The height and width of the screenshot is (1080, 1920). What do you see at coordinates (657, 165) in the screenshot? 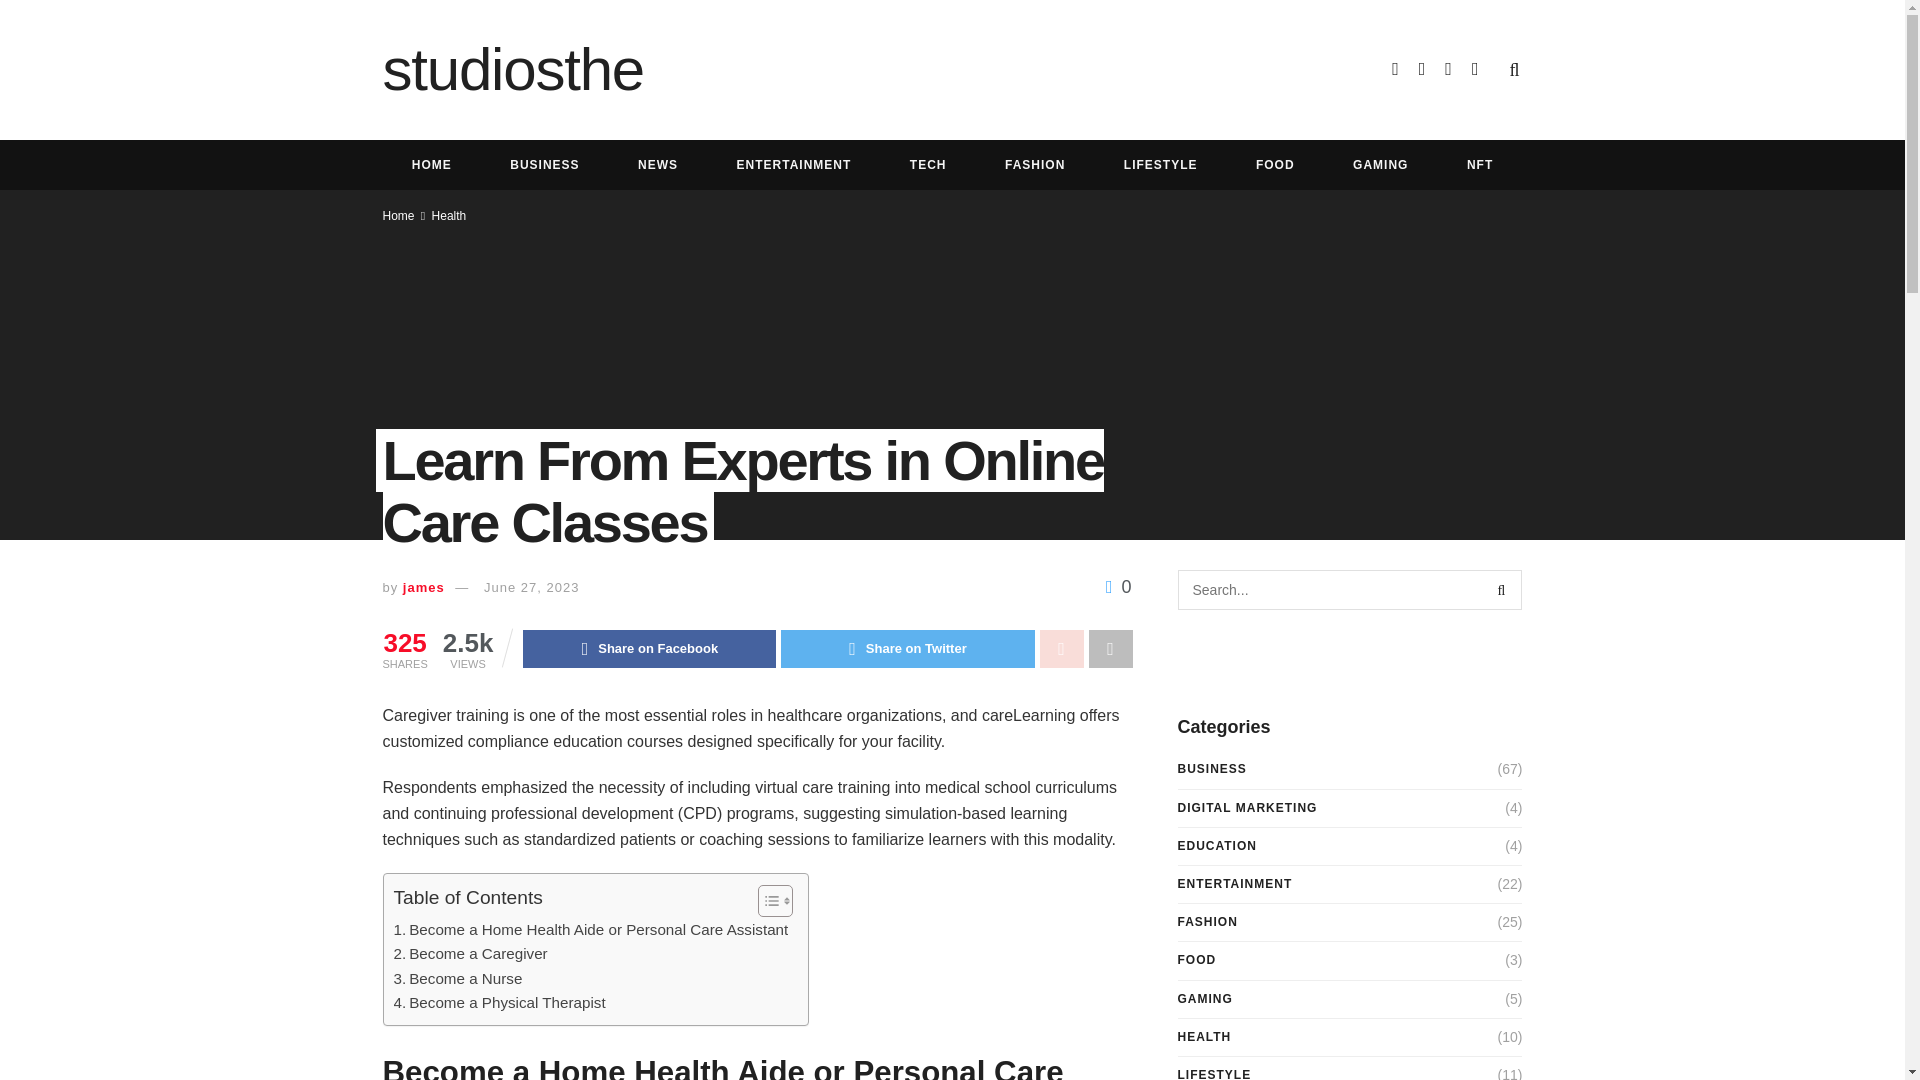
I see `NEWS` at bounding box center [657, 165].